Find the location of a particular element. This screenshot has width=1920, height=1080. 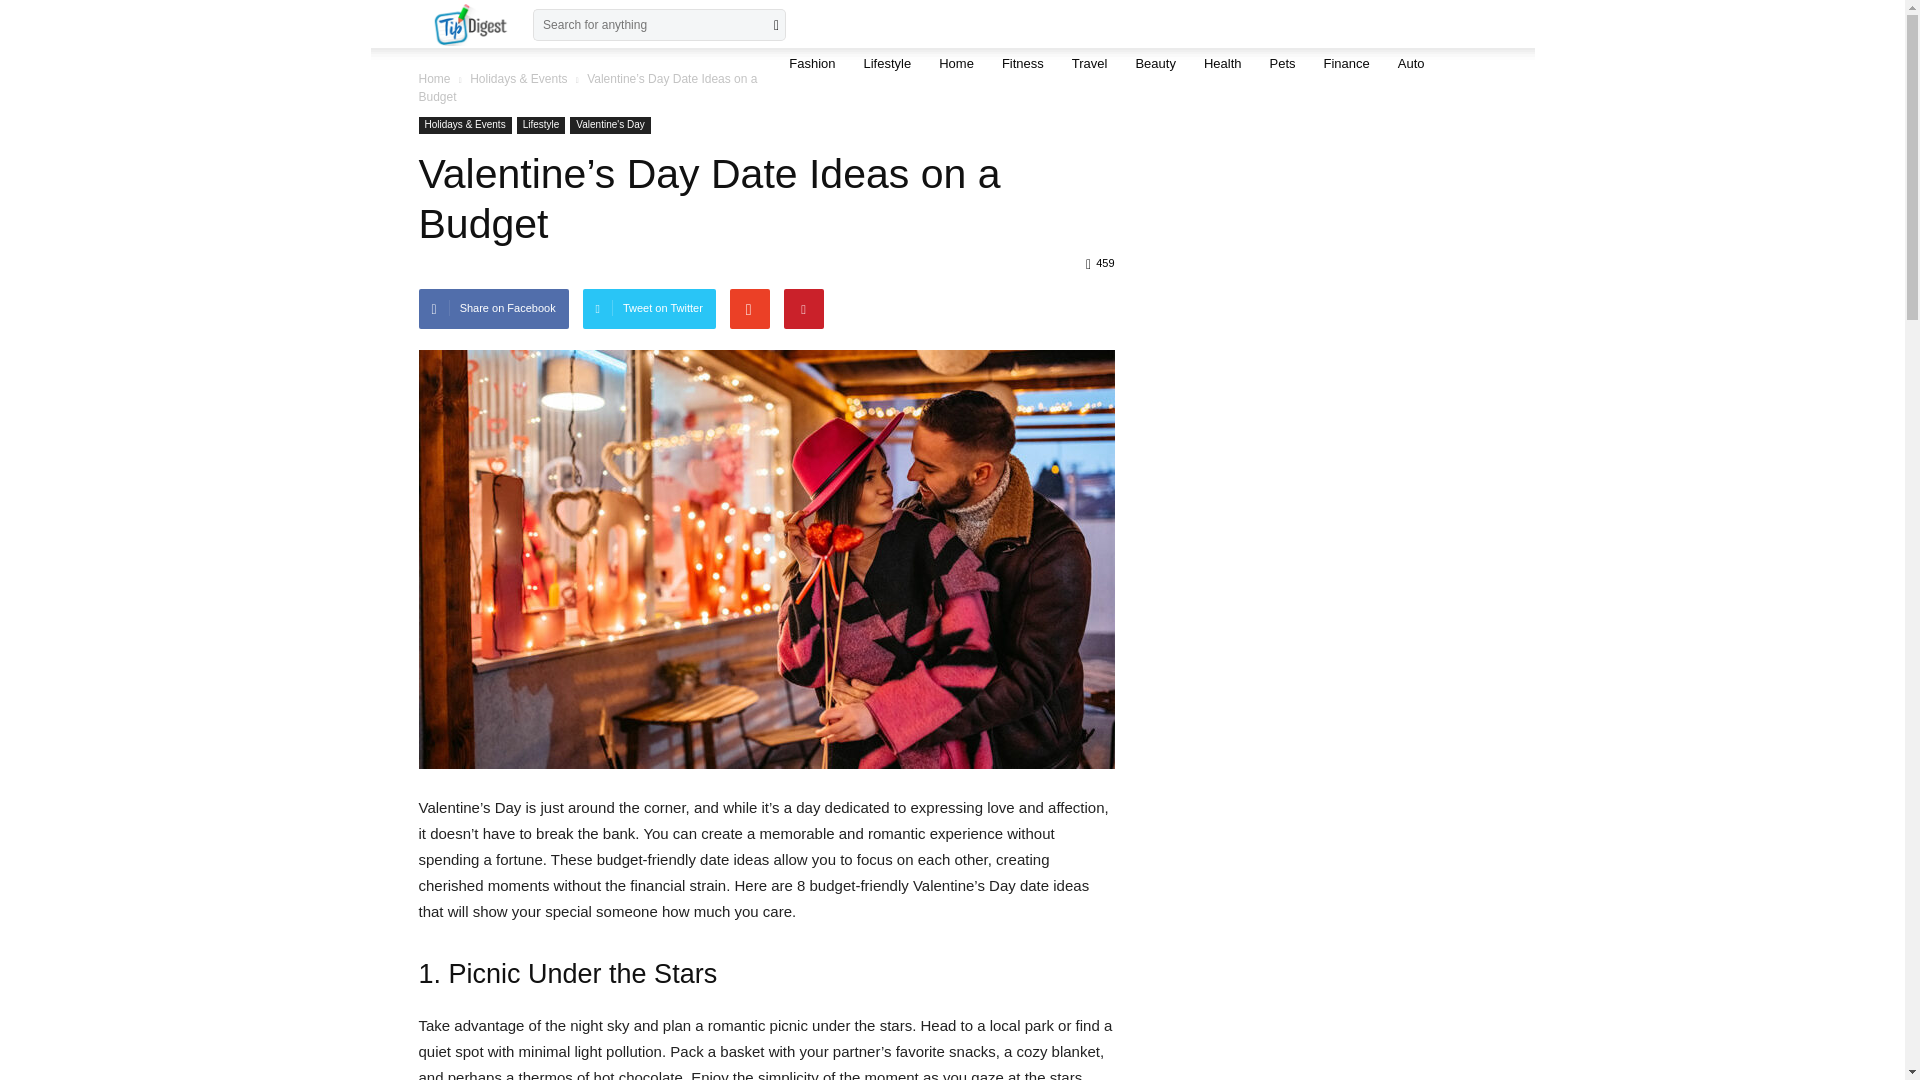

Home is located at coordinates (956, 63).